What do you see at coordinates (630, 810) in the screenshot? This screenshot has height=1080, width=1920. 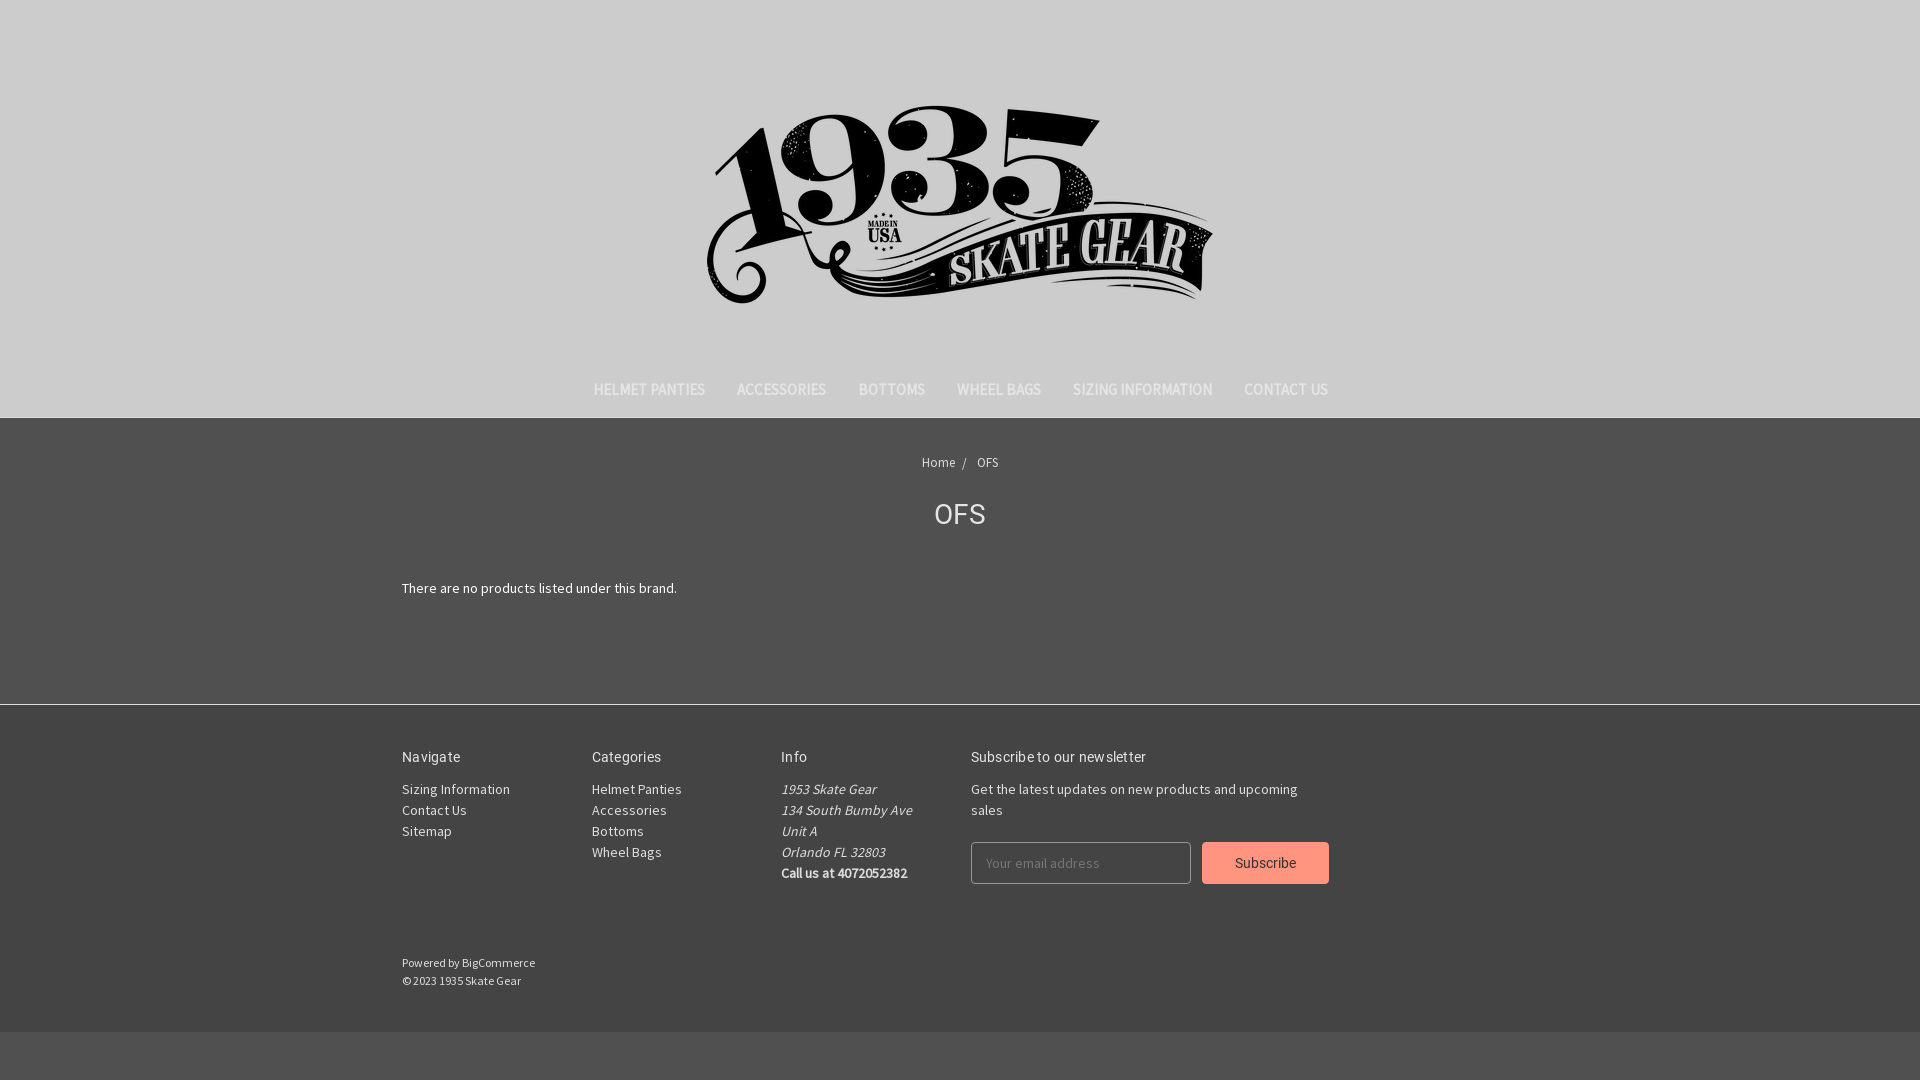 I see `Accessories` at bounding box center [630, 810].